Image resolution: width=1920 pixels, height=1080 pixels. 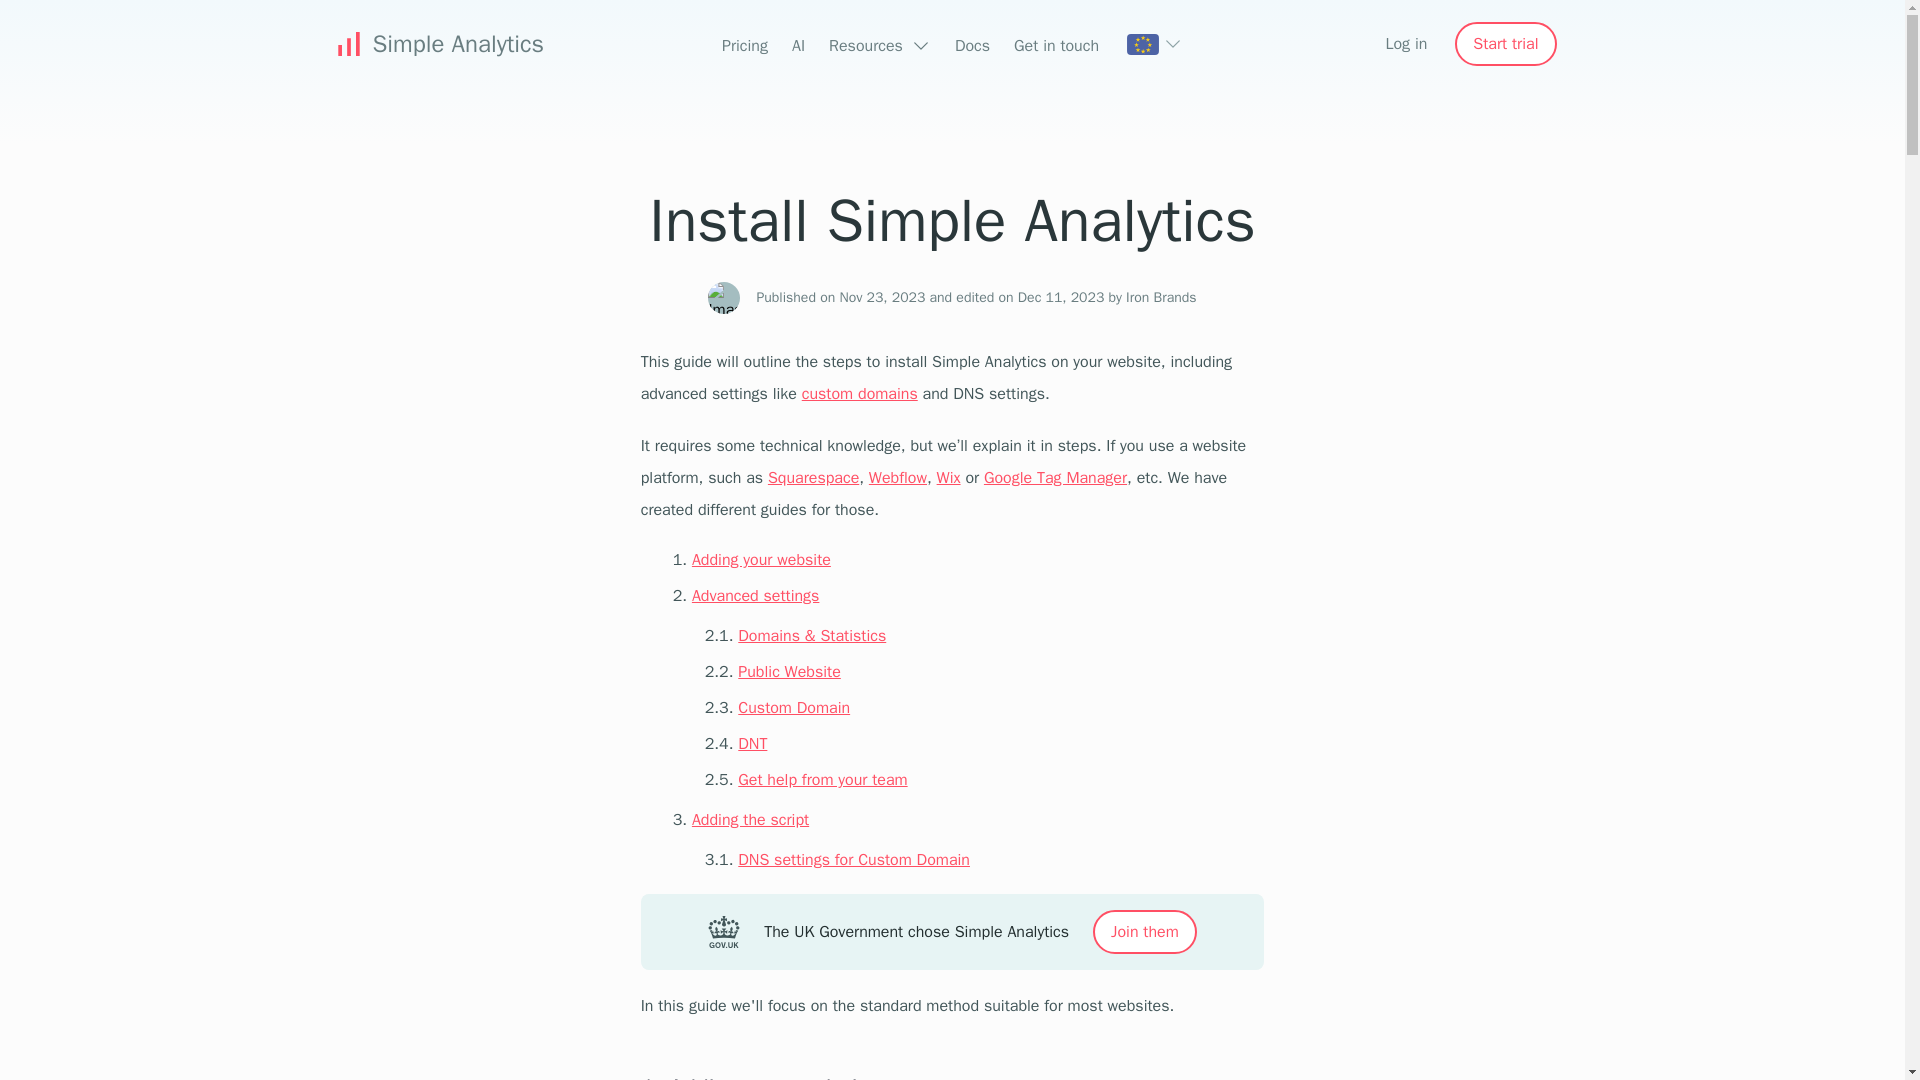 I want to click on Google Tag Manager, so click(x=1055, y=478).